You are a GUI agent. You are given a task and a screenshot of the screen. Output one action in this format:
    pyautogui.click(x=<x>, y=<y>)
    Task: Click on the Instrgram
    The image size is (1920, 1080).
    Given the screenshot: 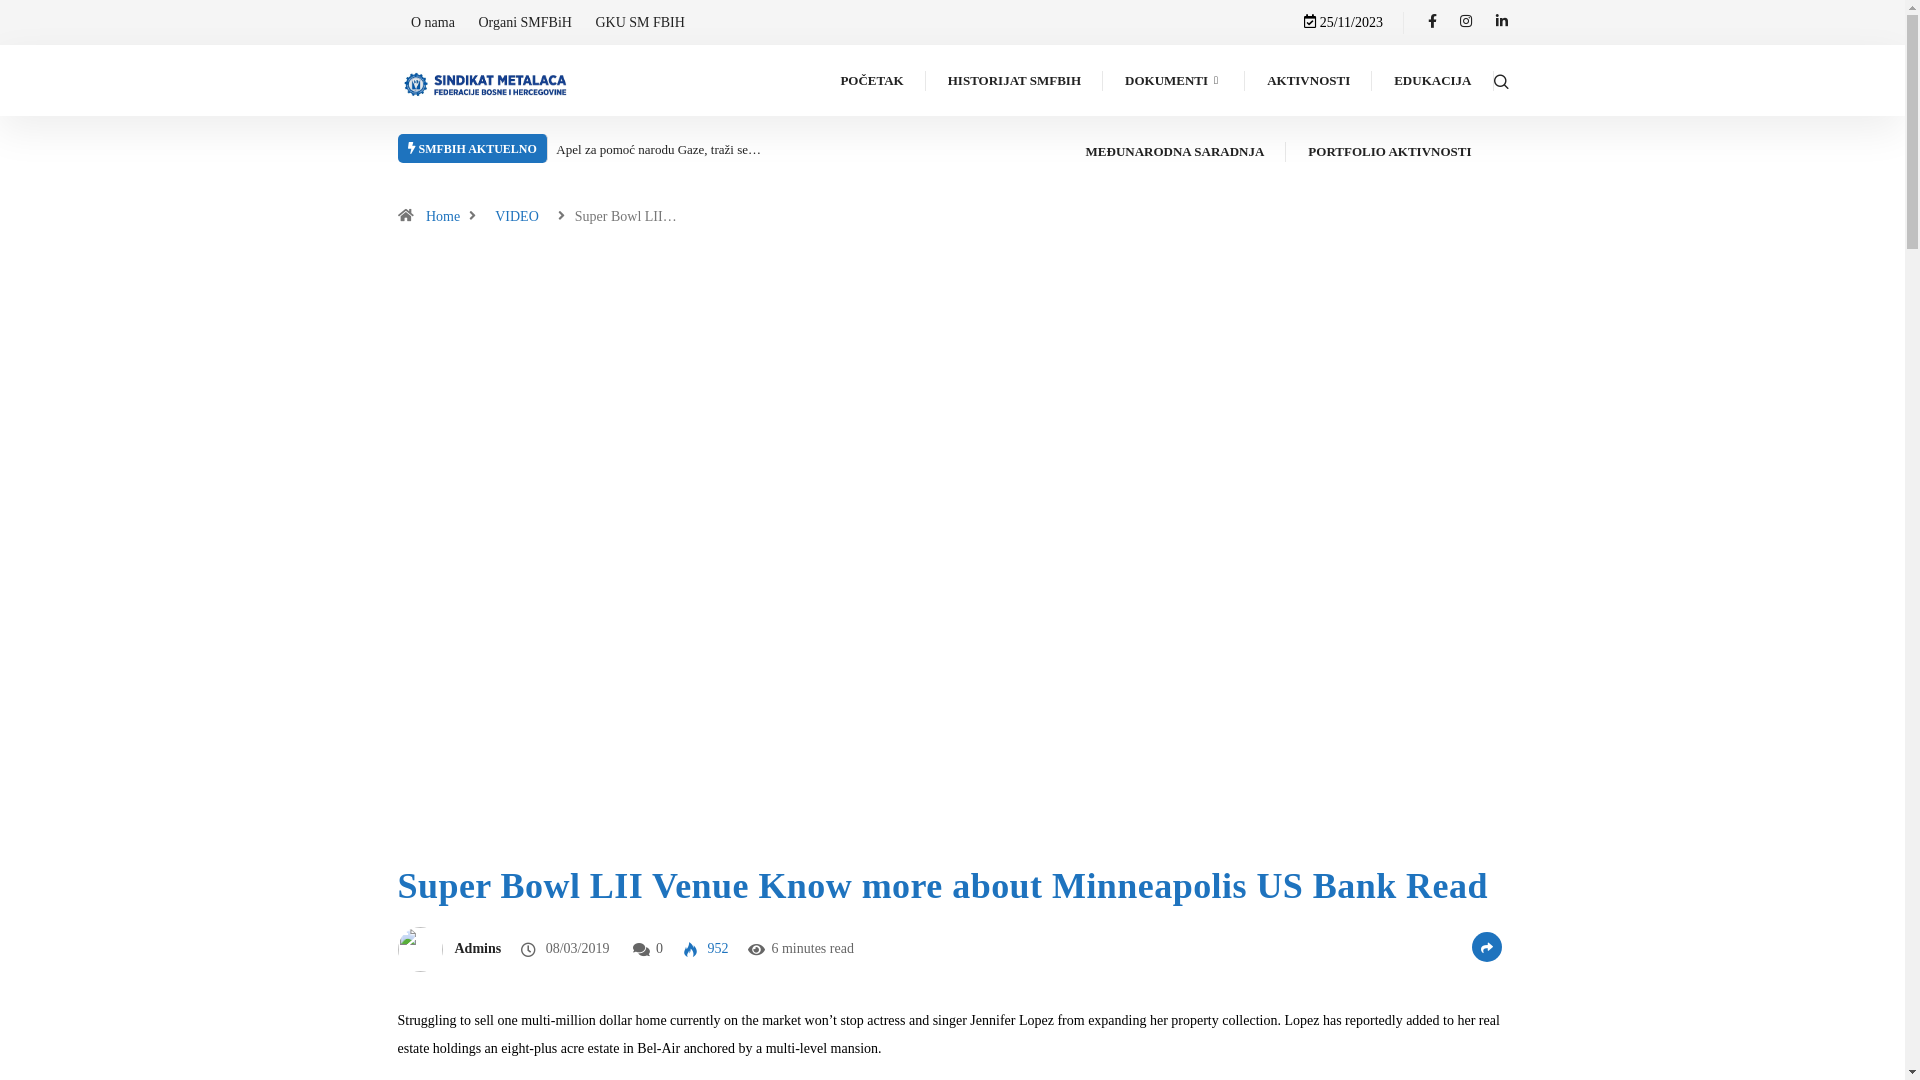 What is the action you would take?
    pyautogui.click(x=1466, y=22)
    